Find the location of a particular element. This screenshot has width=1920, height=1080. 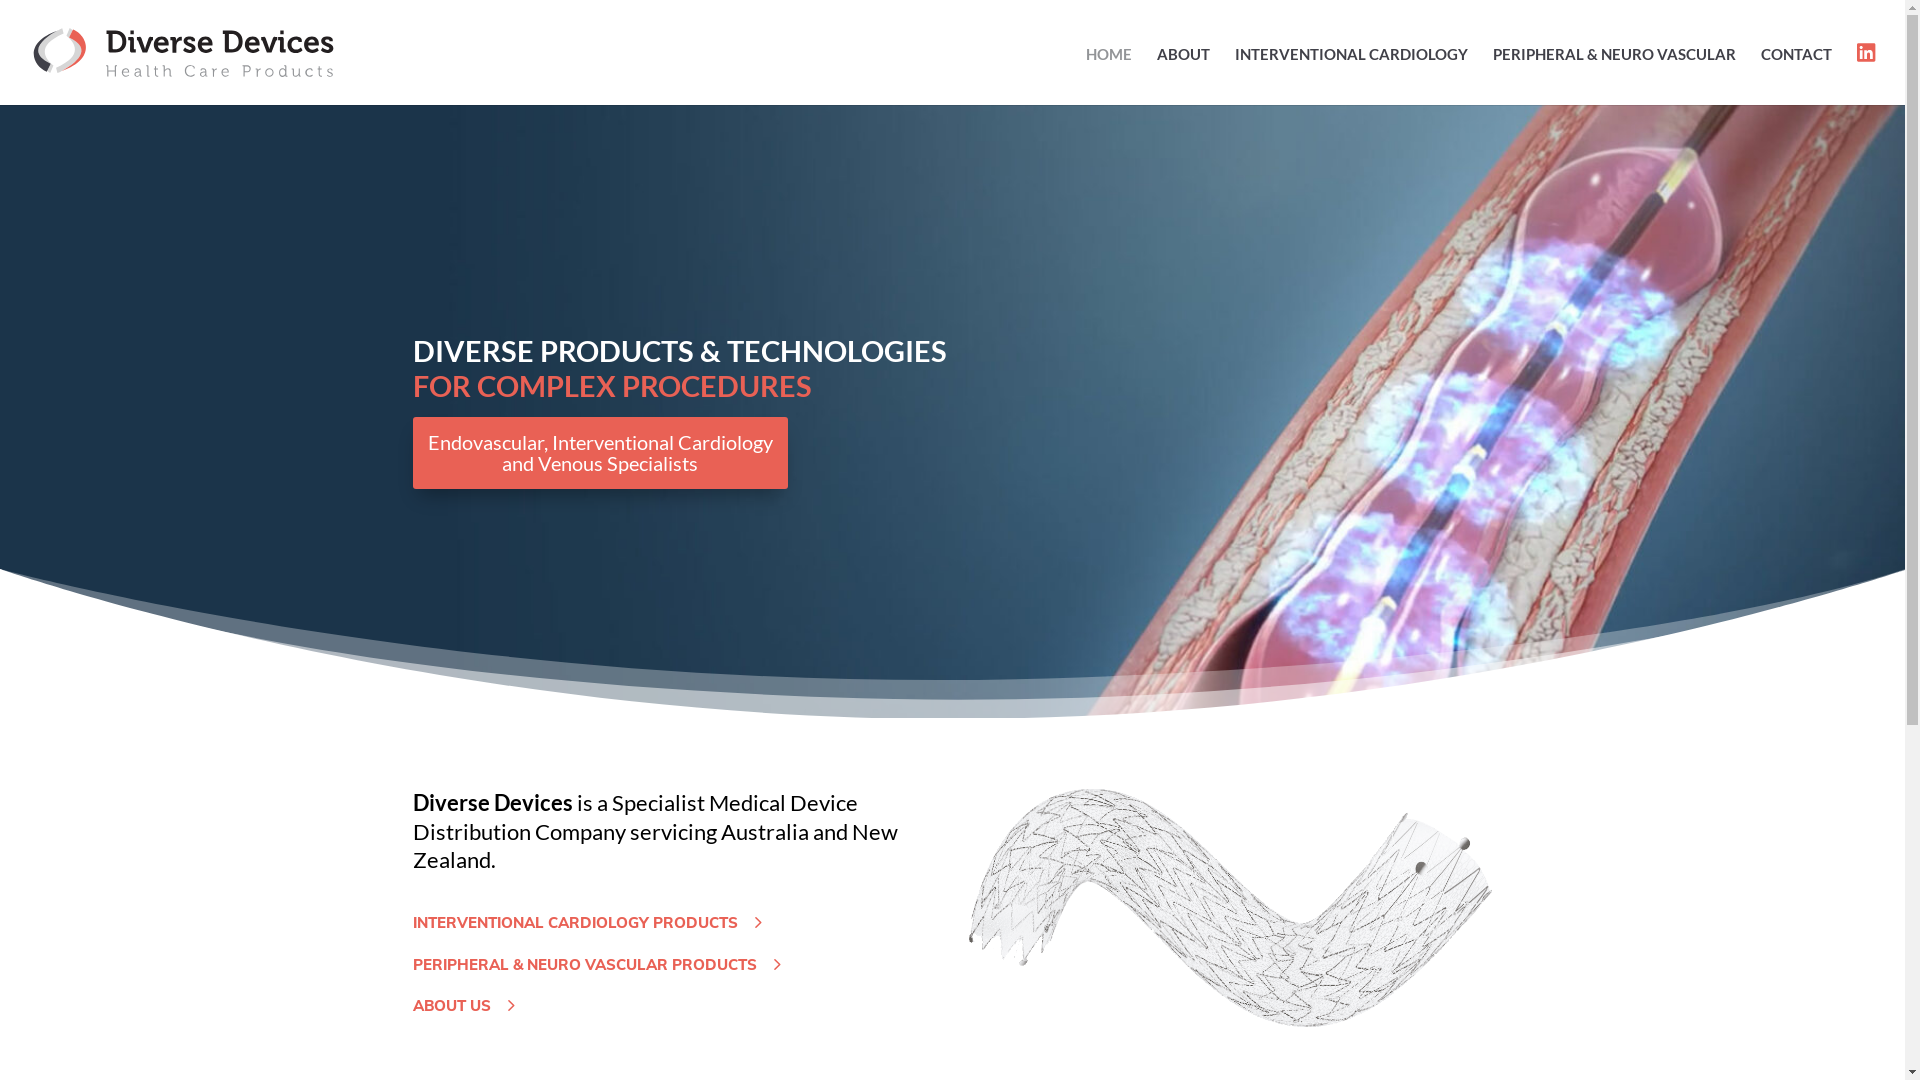

ABOUT is located at coordinates (1184, 75).